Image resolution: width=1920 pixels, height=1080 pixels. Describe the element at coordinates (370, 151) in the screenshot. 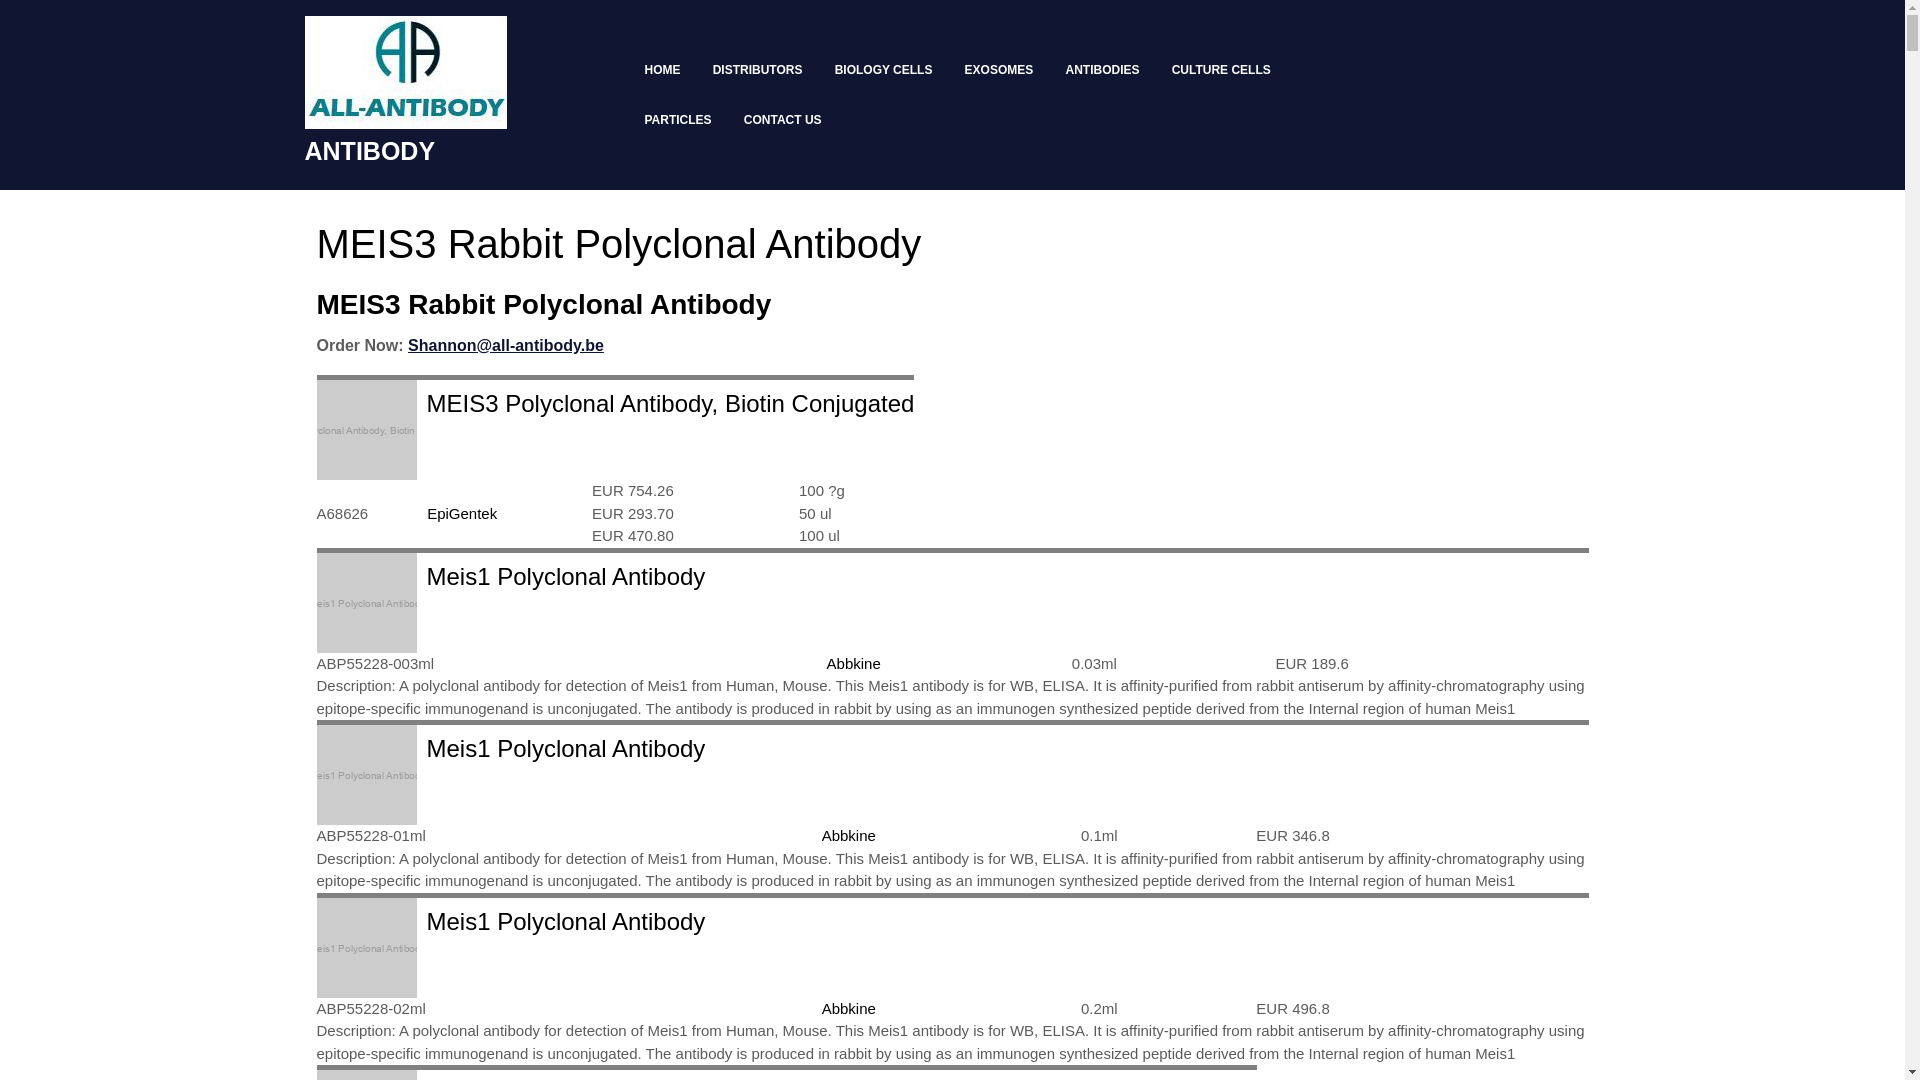

I see `ANTIBODY` at that location.